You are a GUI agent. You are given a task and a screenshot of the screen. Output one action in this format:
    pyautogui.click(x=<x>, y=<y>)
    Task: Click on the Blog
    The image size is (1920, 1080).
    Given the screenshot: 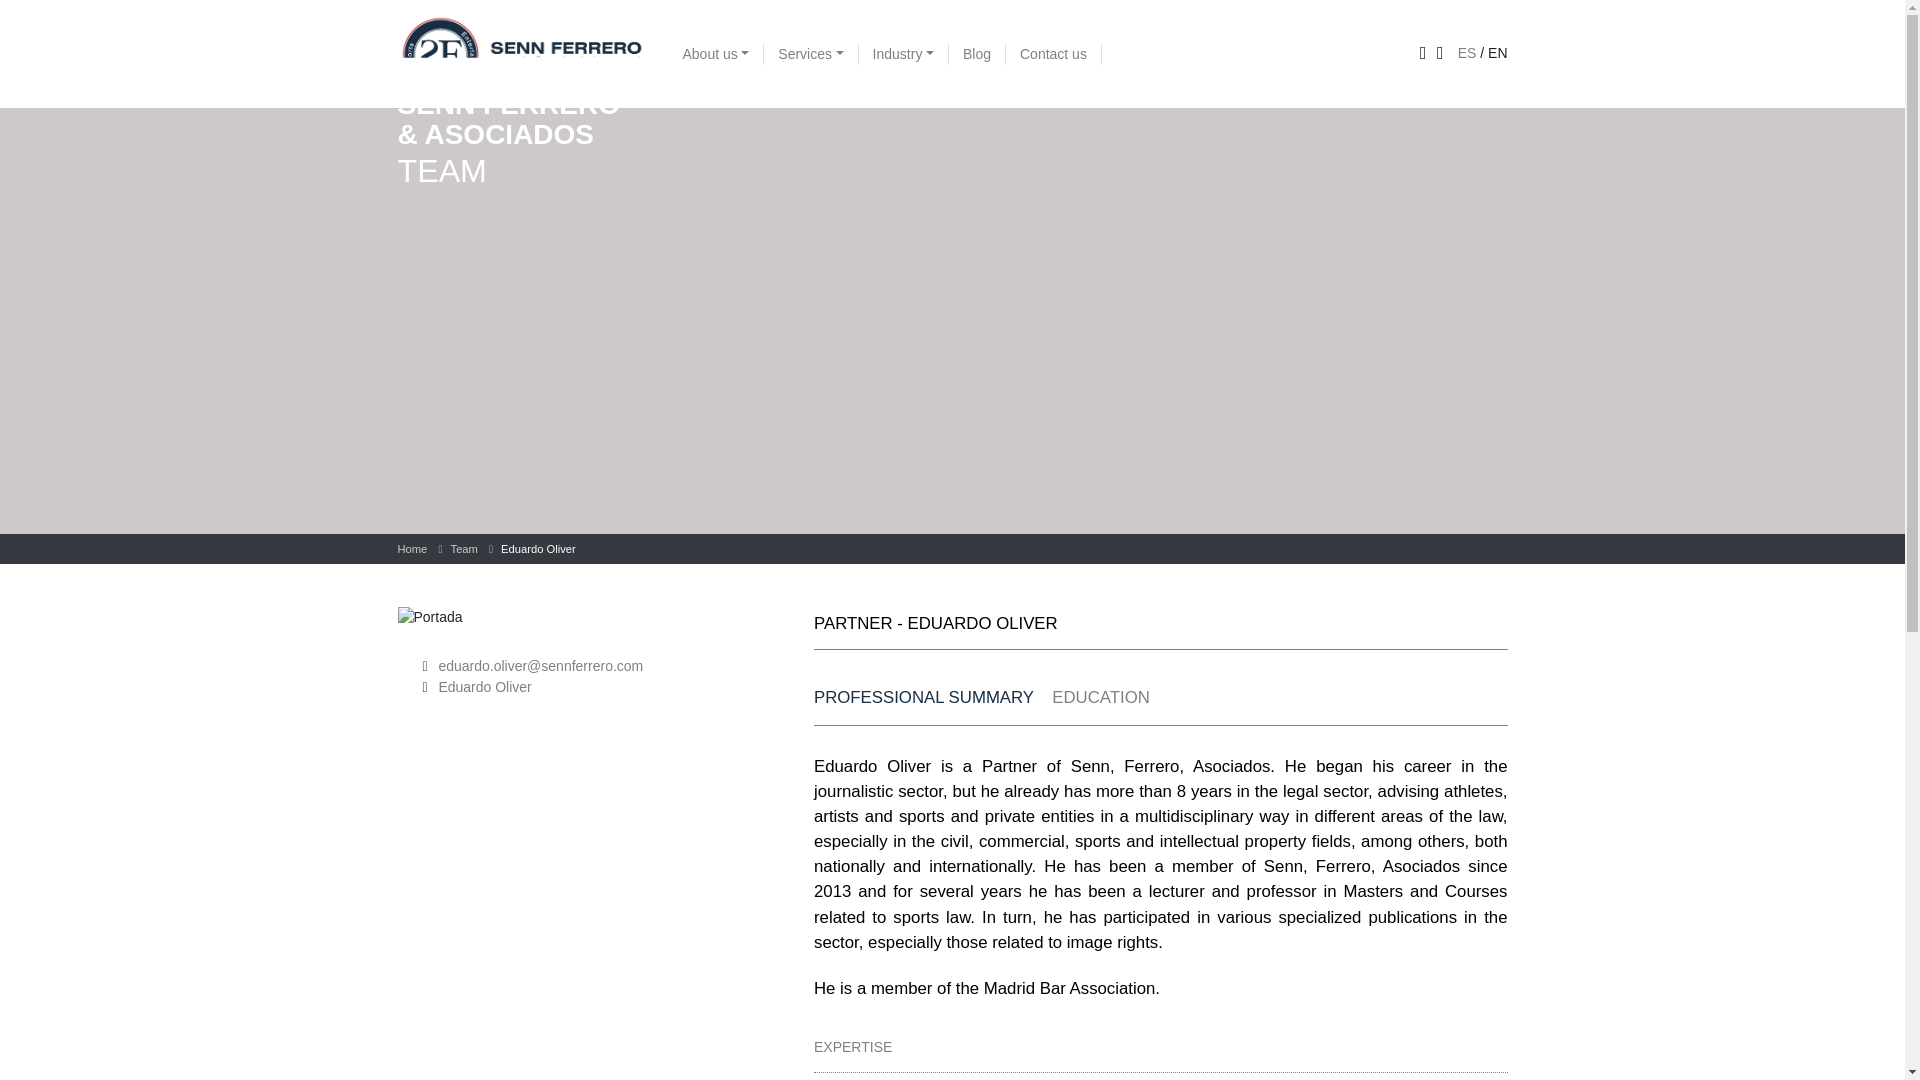 What is the action you would take?
    pyautogui.click(x=977, y=54)
    